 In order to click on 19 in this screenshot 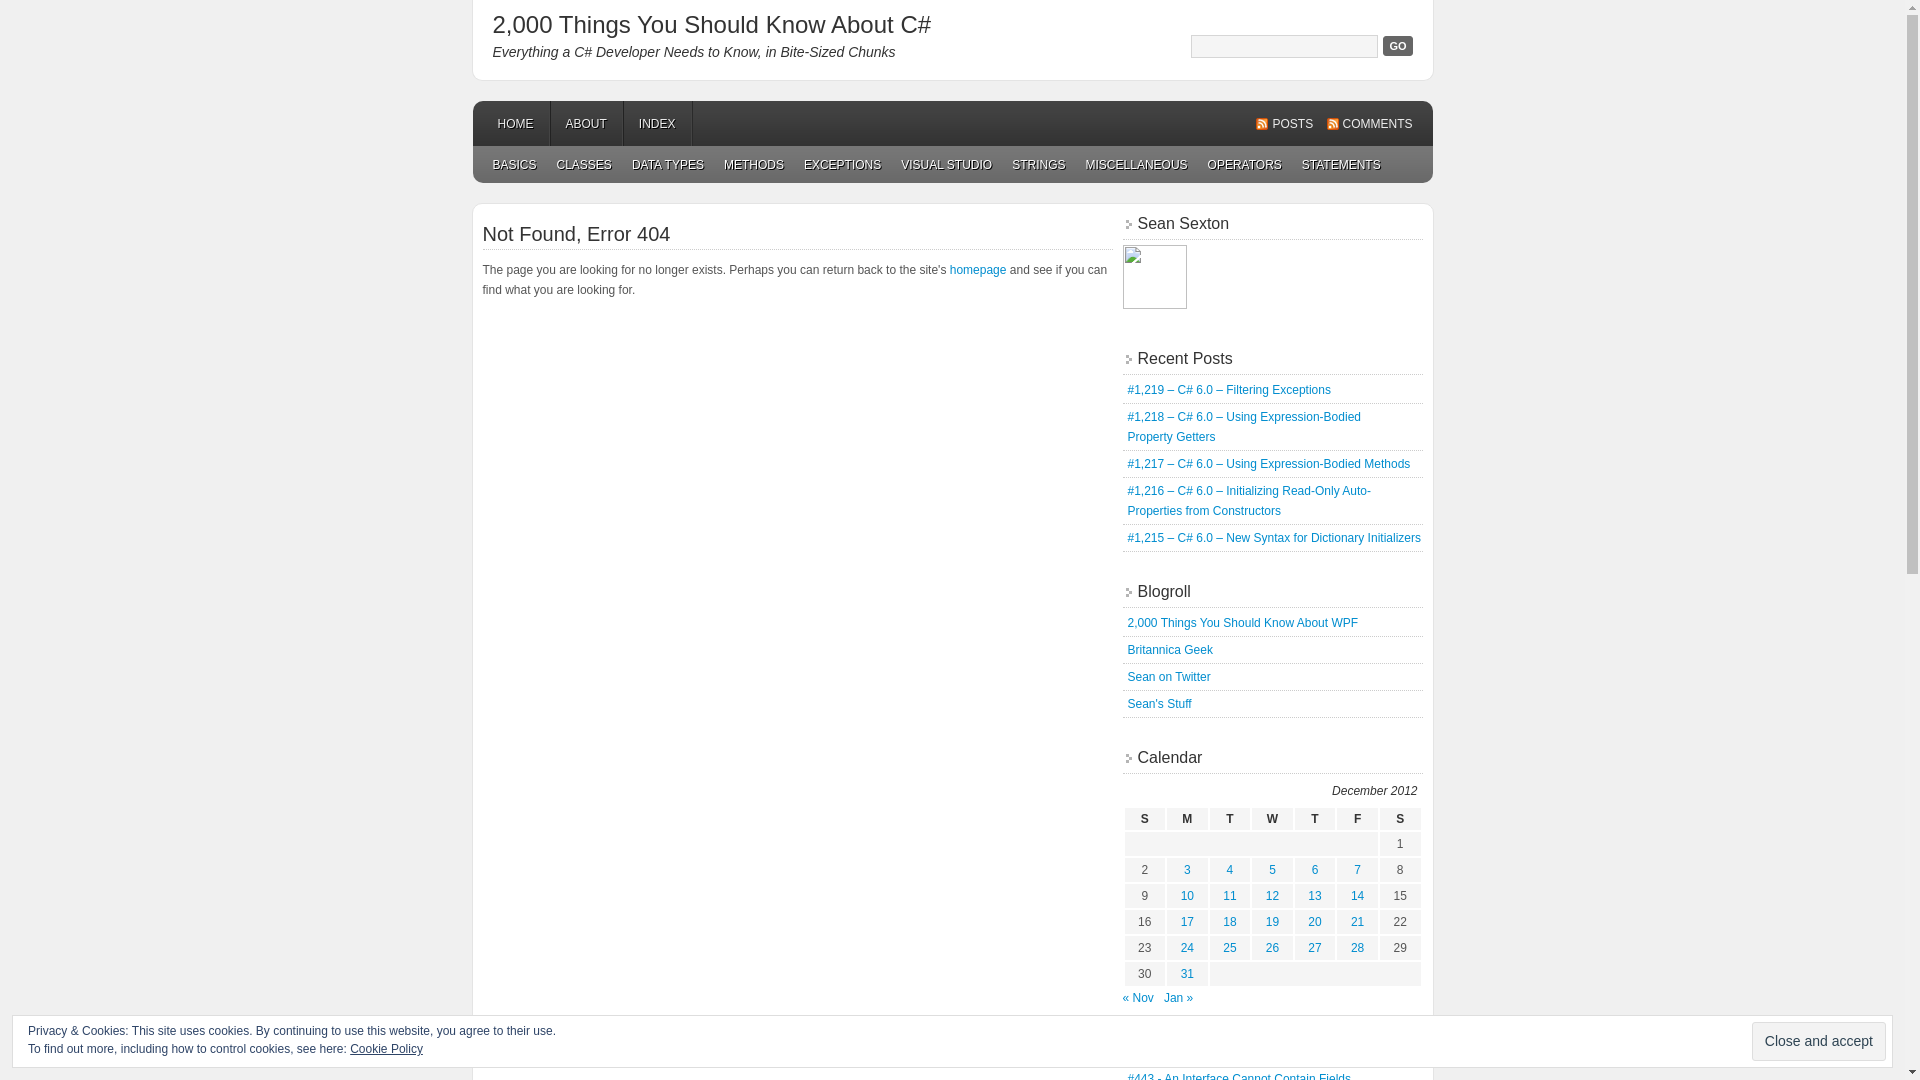, I will do `click(1272, 922)`.